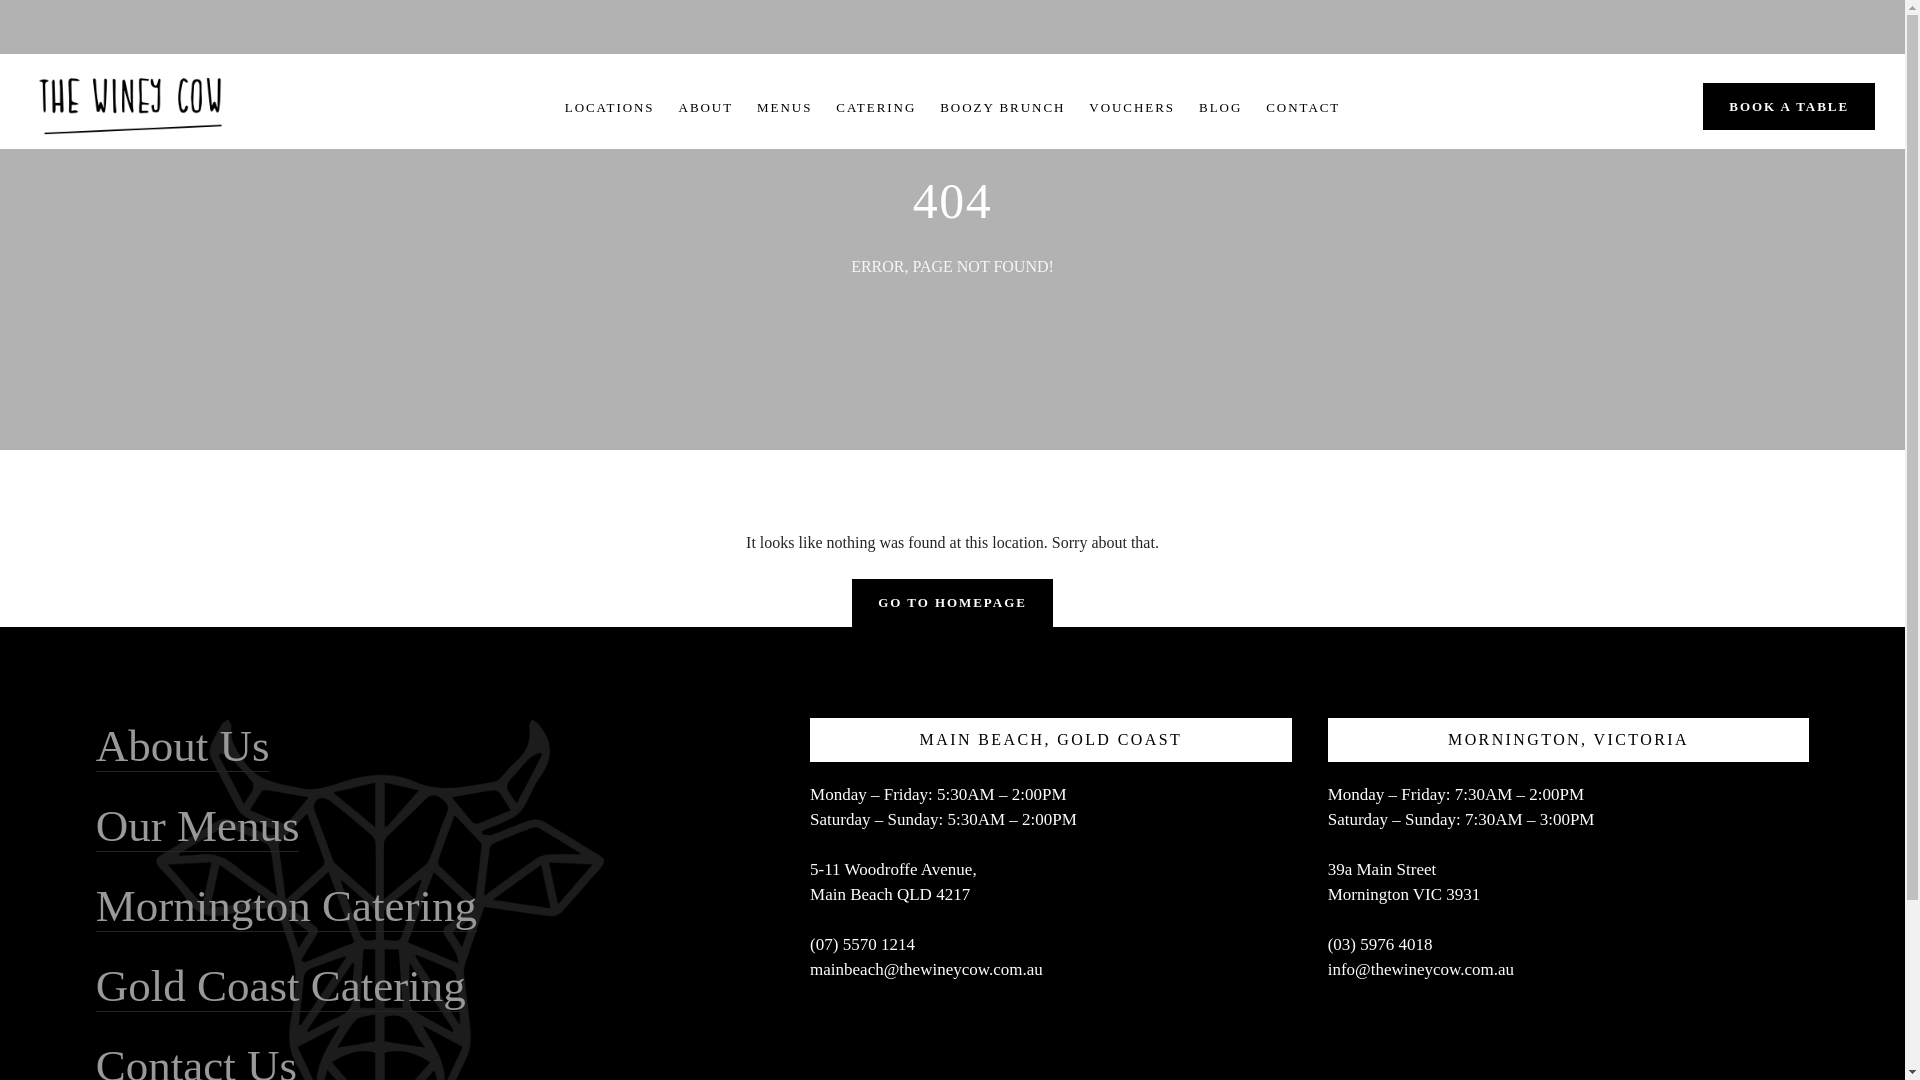 This screenshot has width=1920, height=1080. I want to click on Our Menus, so click(198, 826).